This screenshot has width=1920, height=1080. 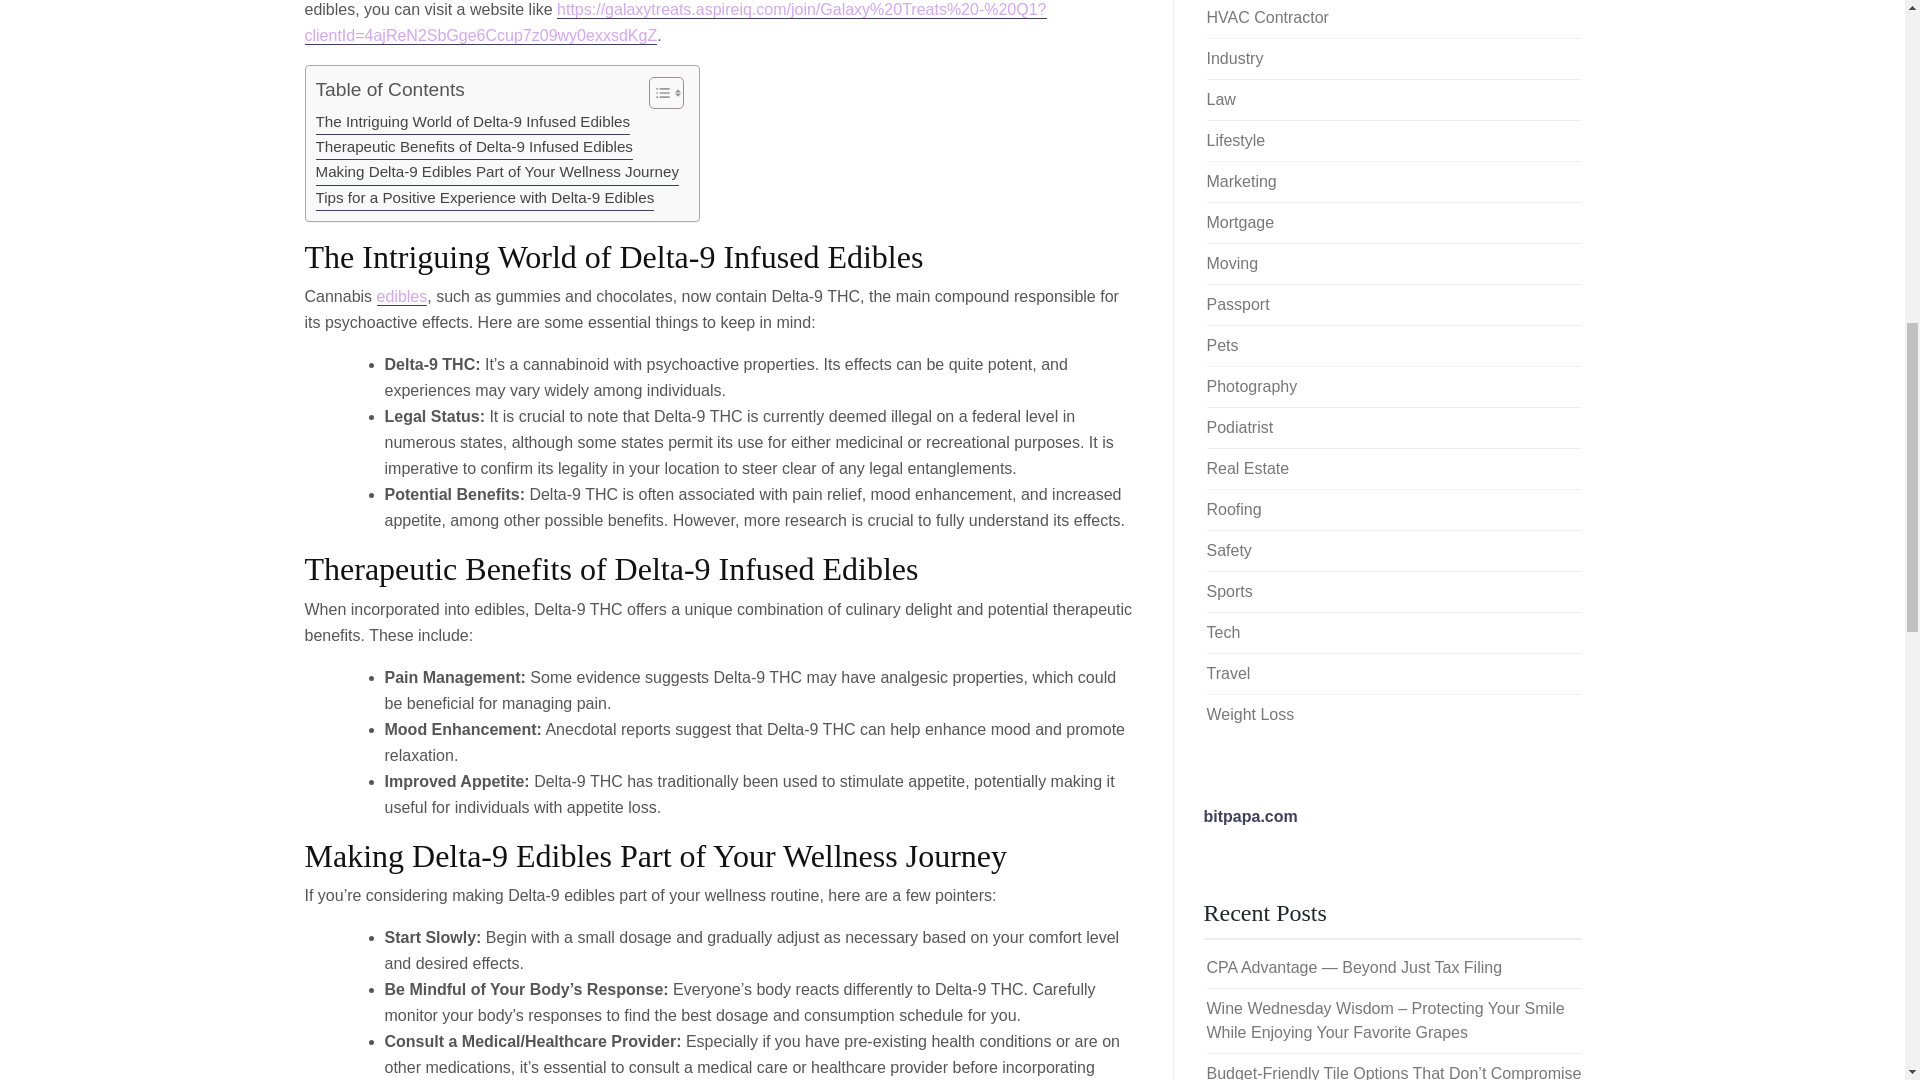 What do you see at coordinates (485, 198) in the screenshot?
I see `Tips for a Positive Experience with Delta-9 Edibles` at bounding box center [485, 198].